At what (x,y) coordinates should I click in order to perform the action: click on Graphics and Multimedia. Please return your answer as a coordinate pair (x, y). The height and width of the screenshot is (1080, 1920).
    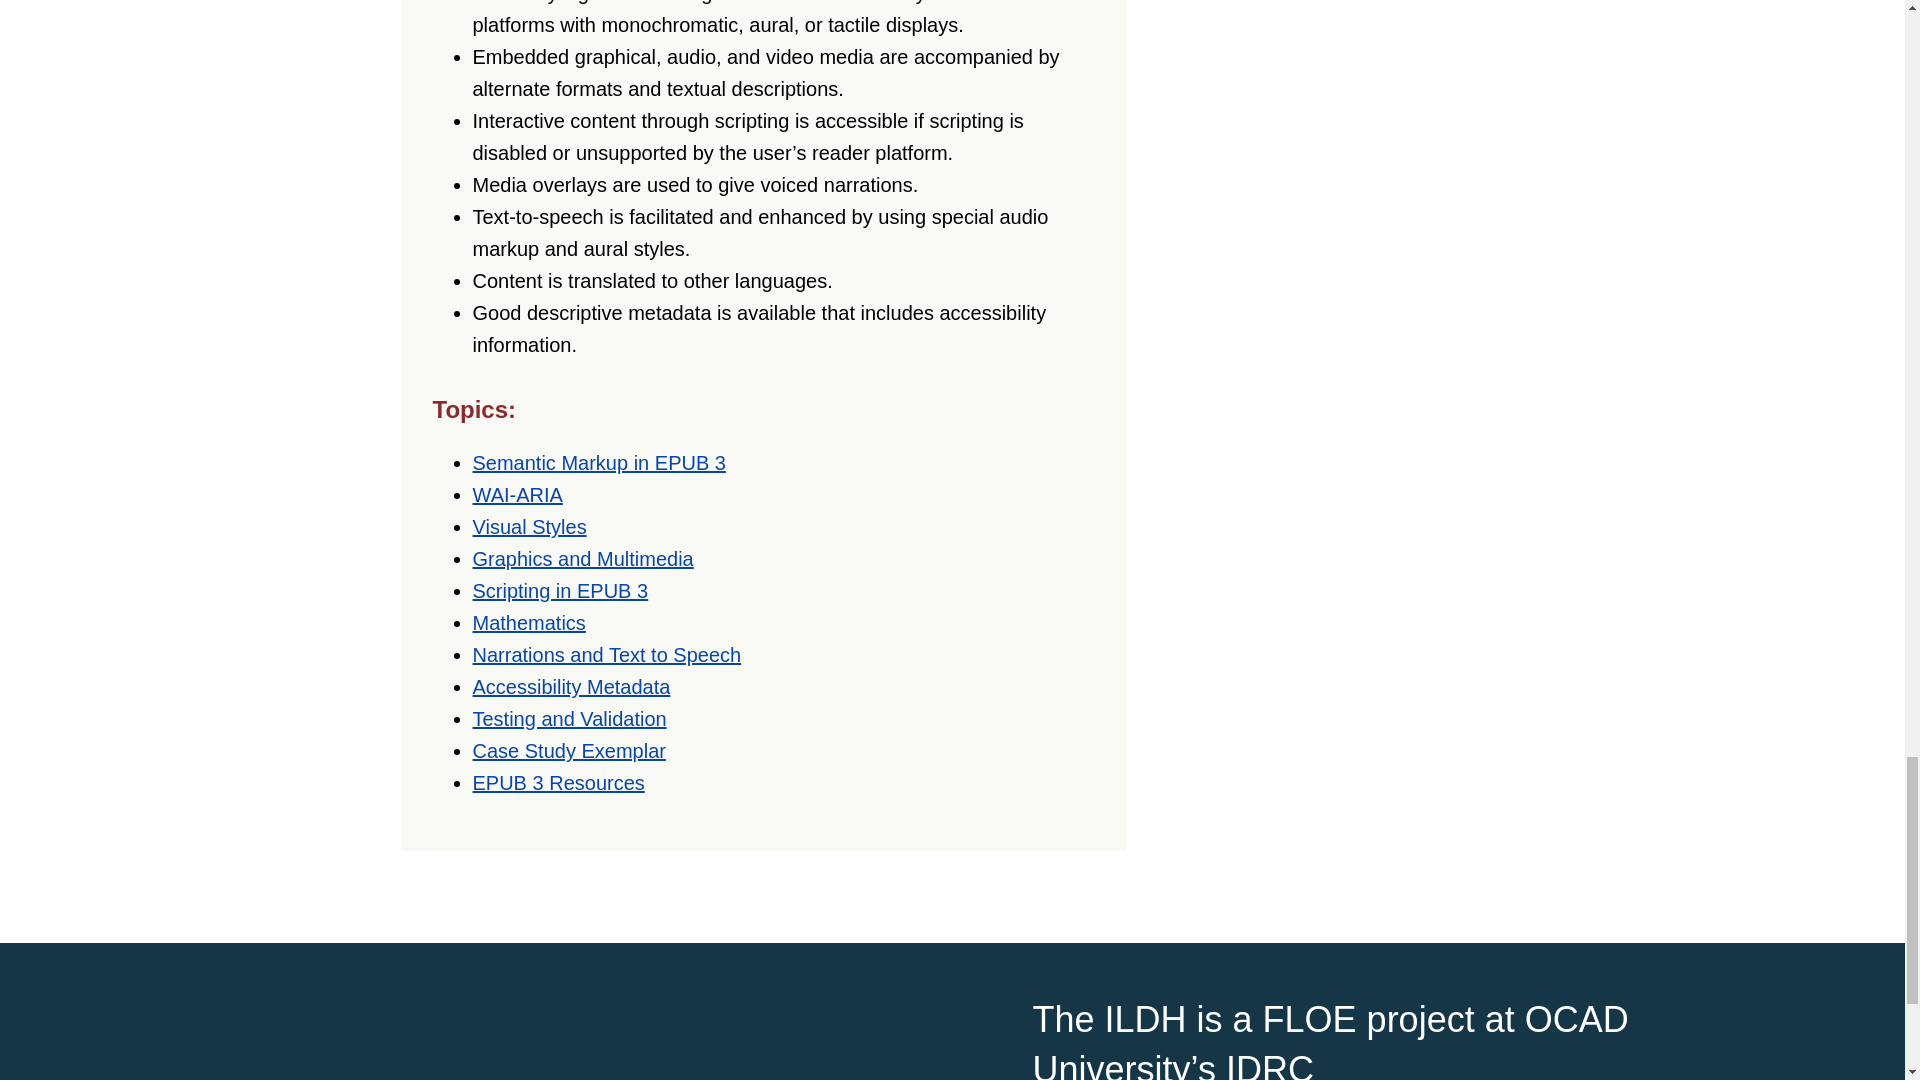
    Looking at the image, I should click on (582, 558).